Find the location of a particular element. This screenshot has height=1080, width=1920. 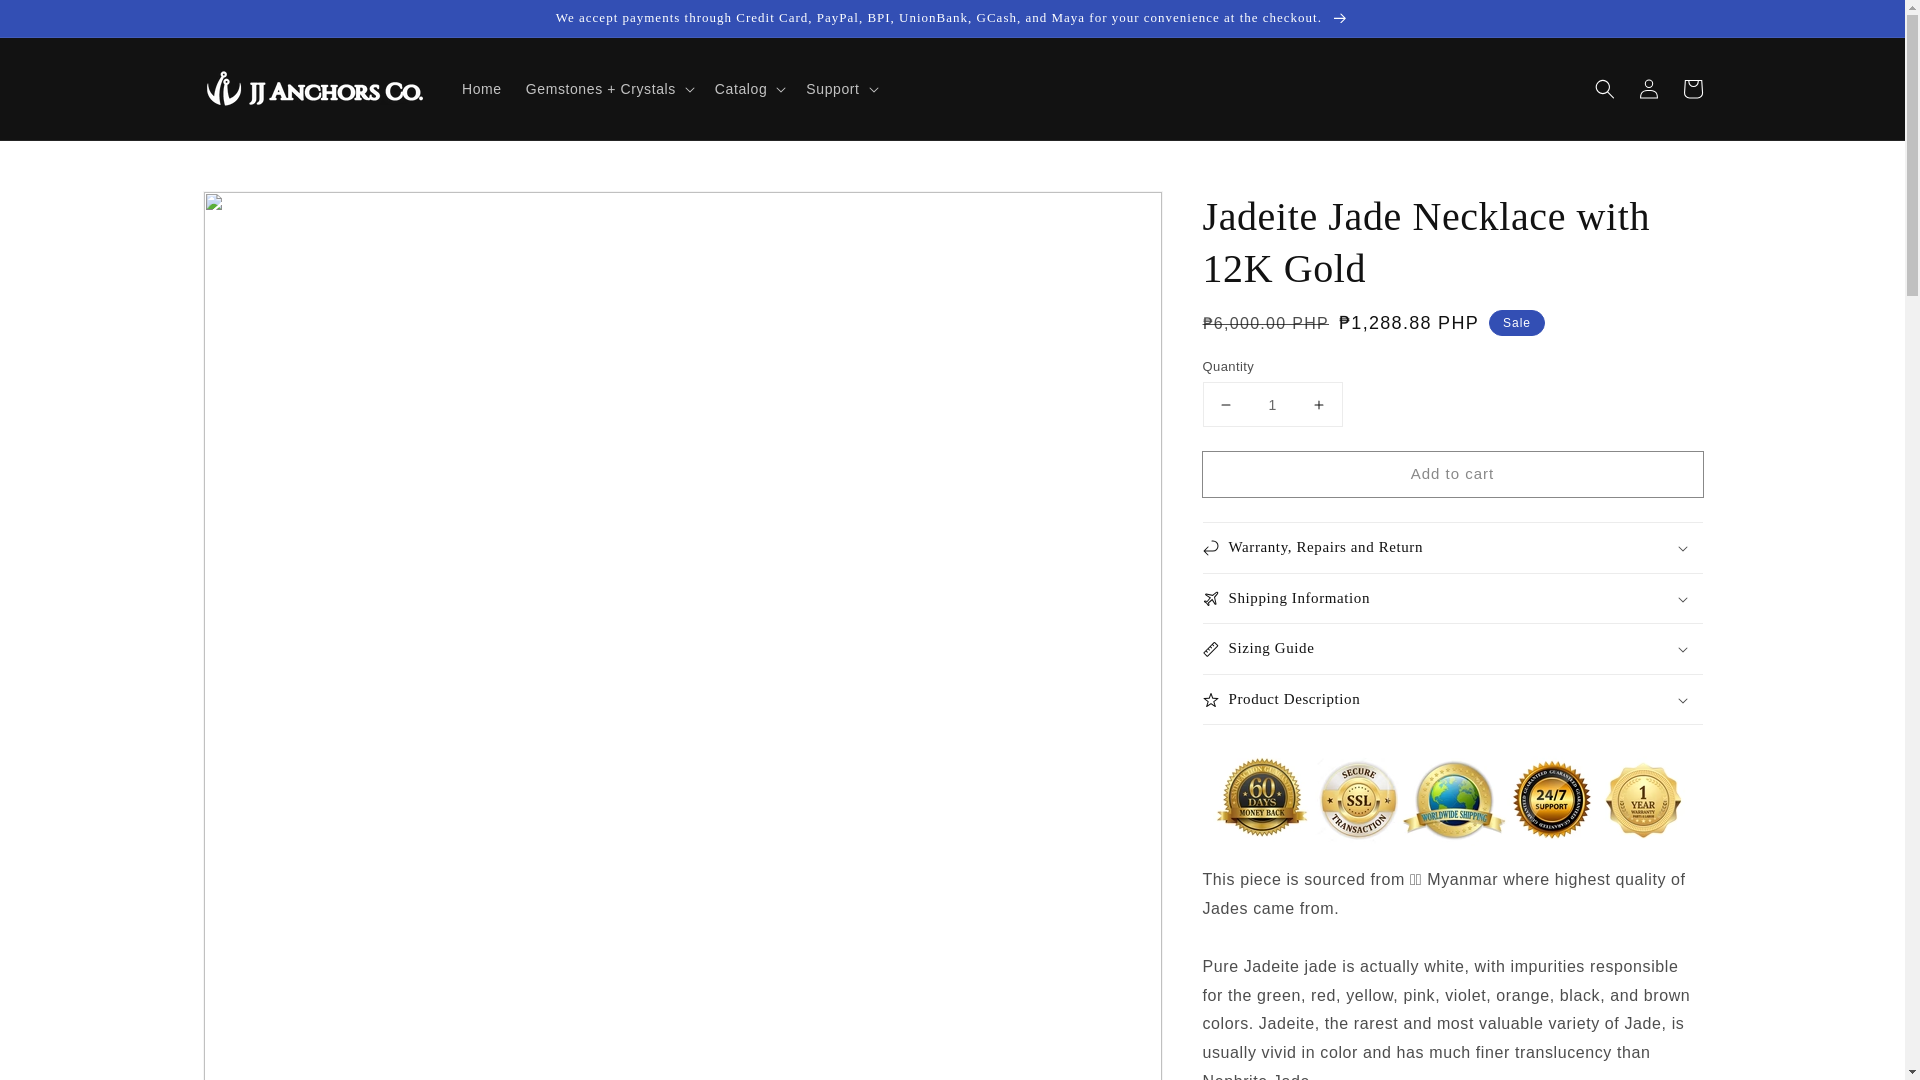

Skip to content is located at coordinates (60, 22).